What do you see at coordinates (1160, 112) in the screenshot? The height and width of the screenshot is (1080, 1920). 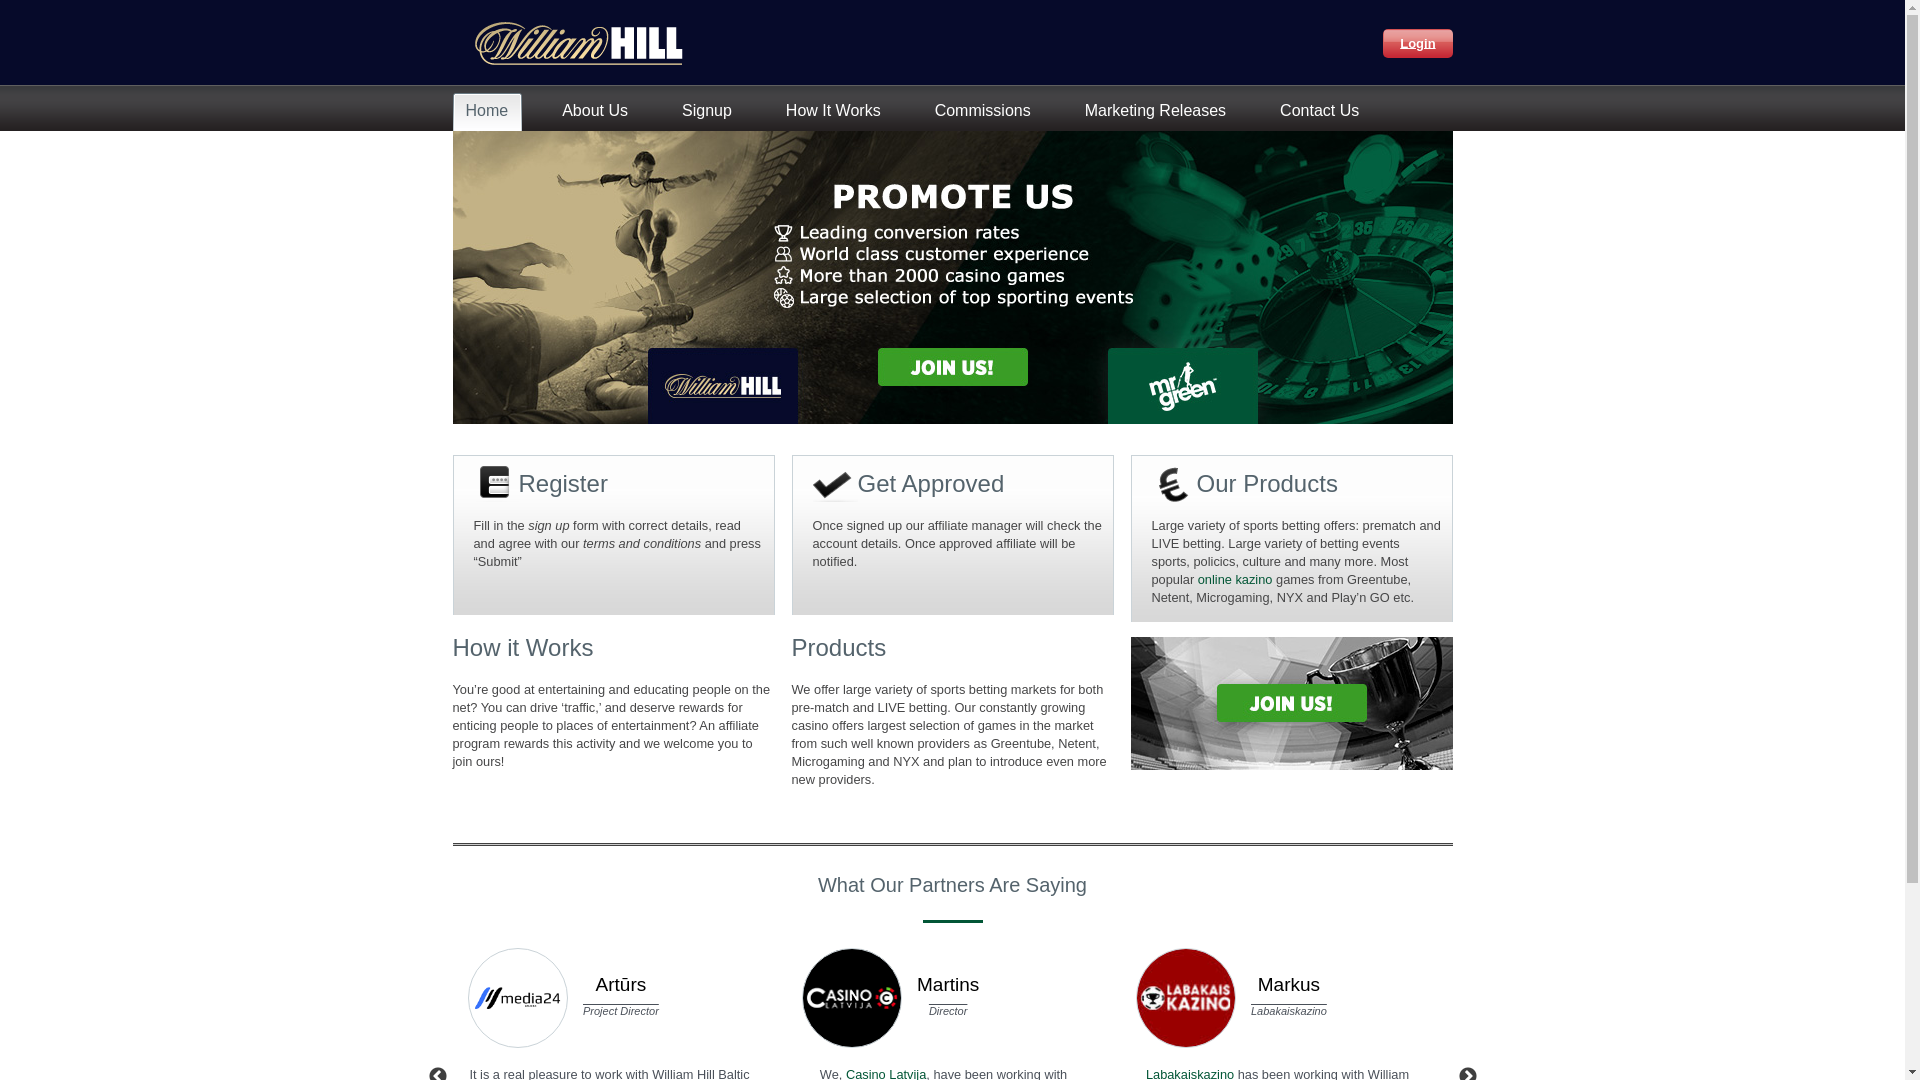 I see `Marketing Releases` at bounding box center [1160, 112].